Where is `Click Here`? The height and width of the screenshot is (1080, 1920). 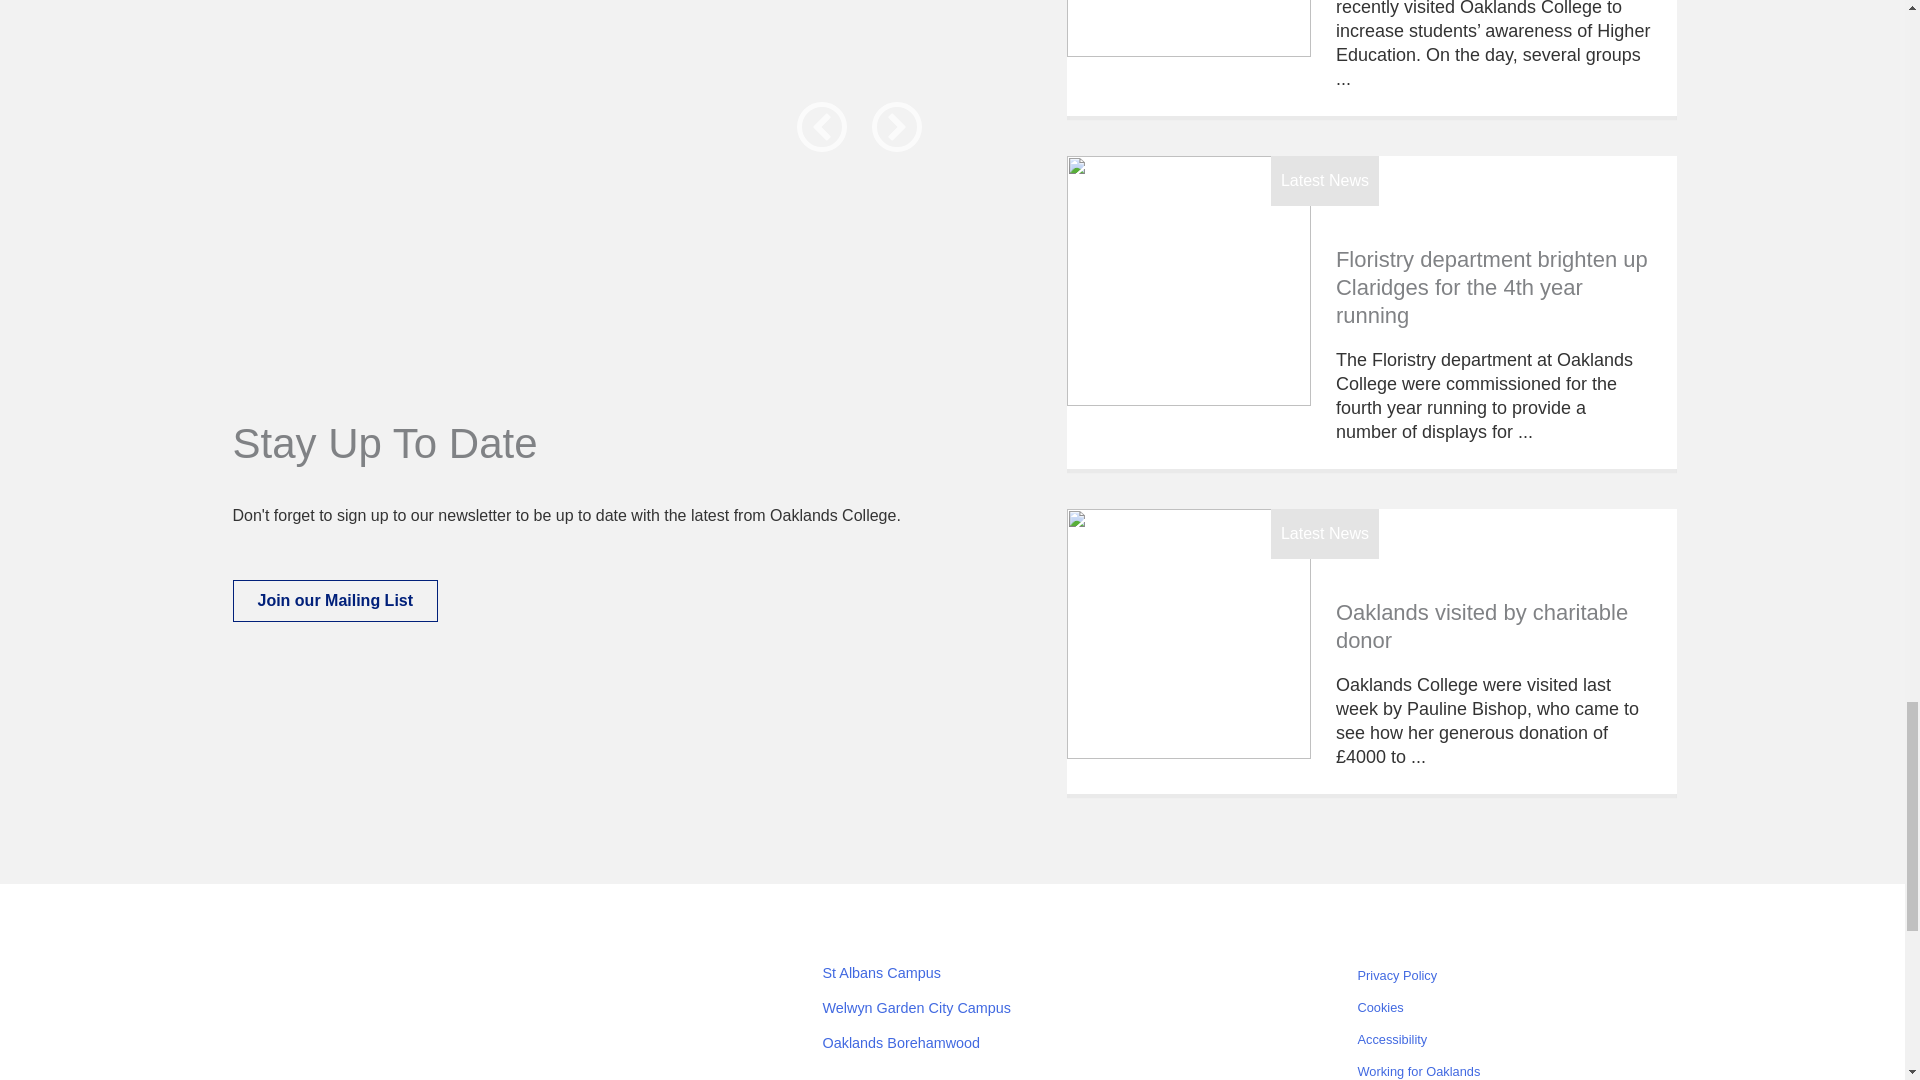
Click Here is located at coordinates (334, 600).